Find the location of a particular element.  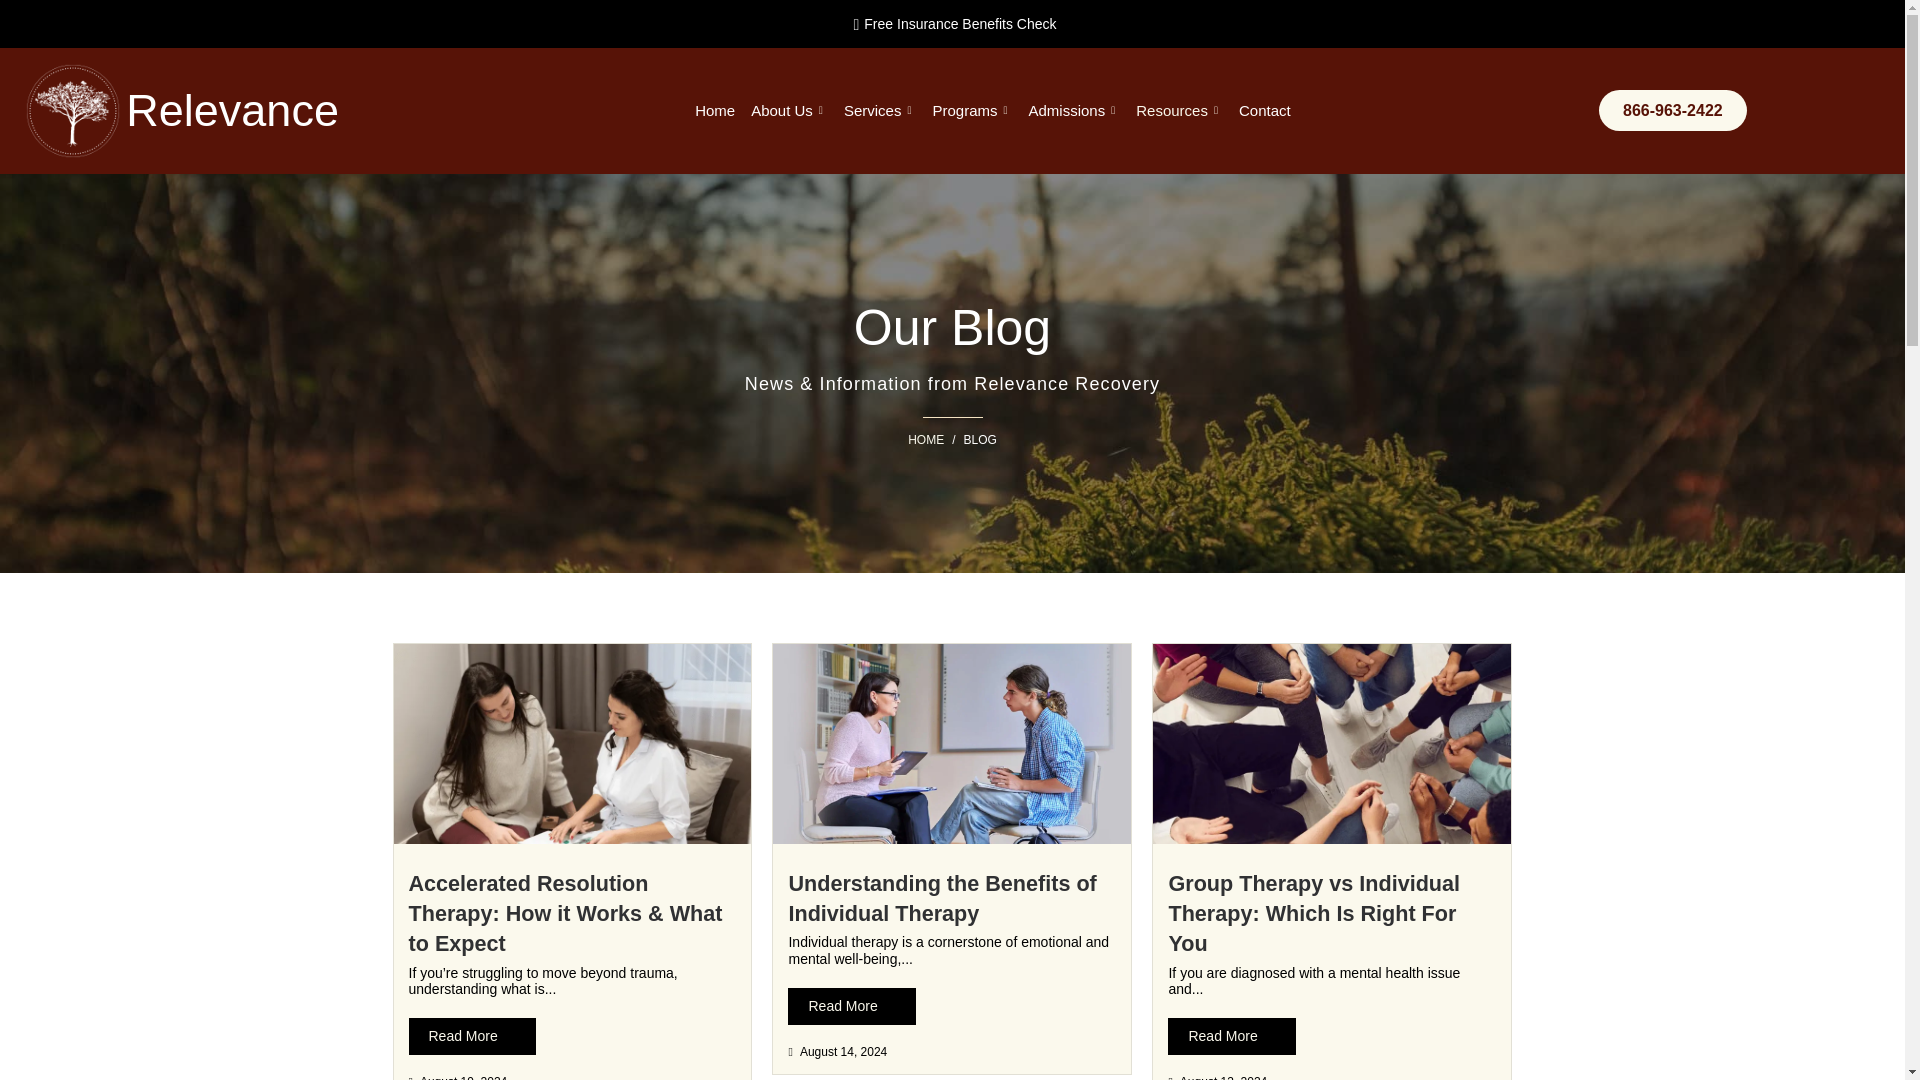

Group Therapy vs Individual Therapy: Which Is Right For You is located at coordinates (1313, 912).